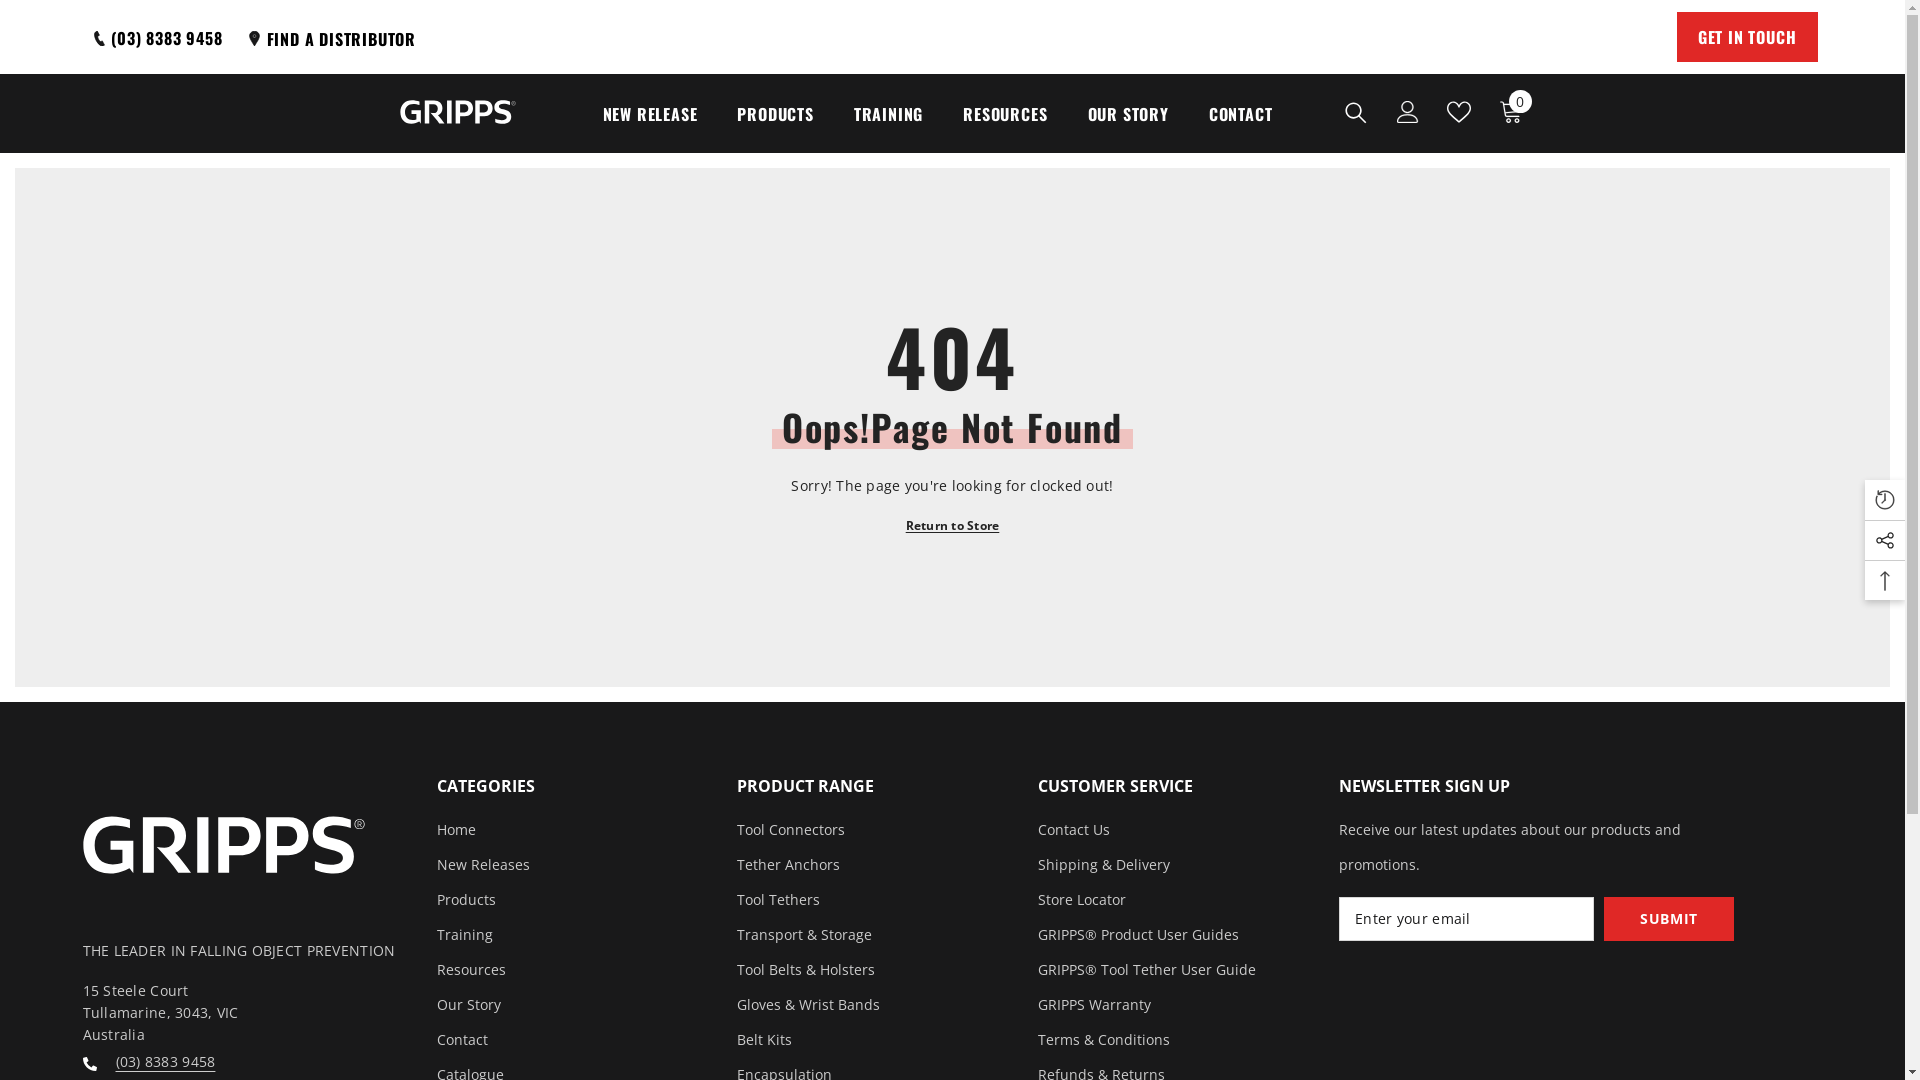 The width and height of the screenshot is (1920, 1080). Describe the element at coordinates (791, 830) in the screenshot. I see `Tool Connectors` at that location.